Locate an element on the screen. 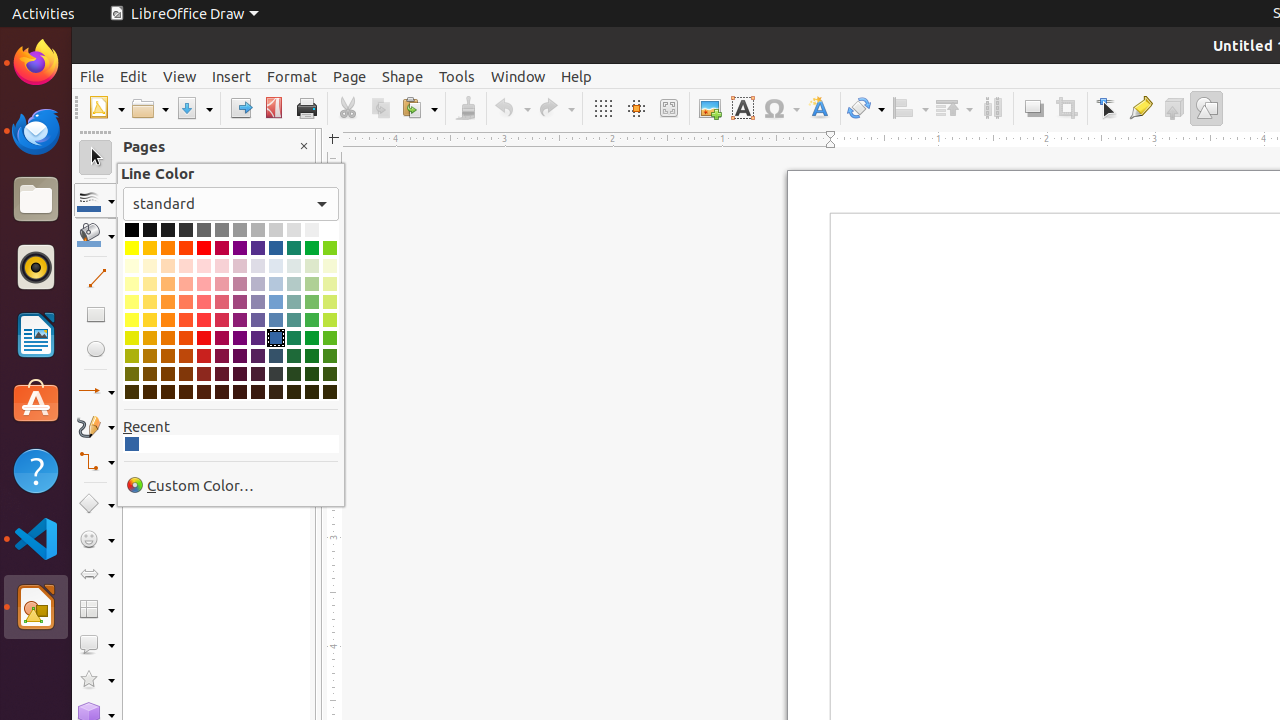  Brick is located at coordinates (186, 248).